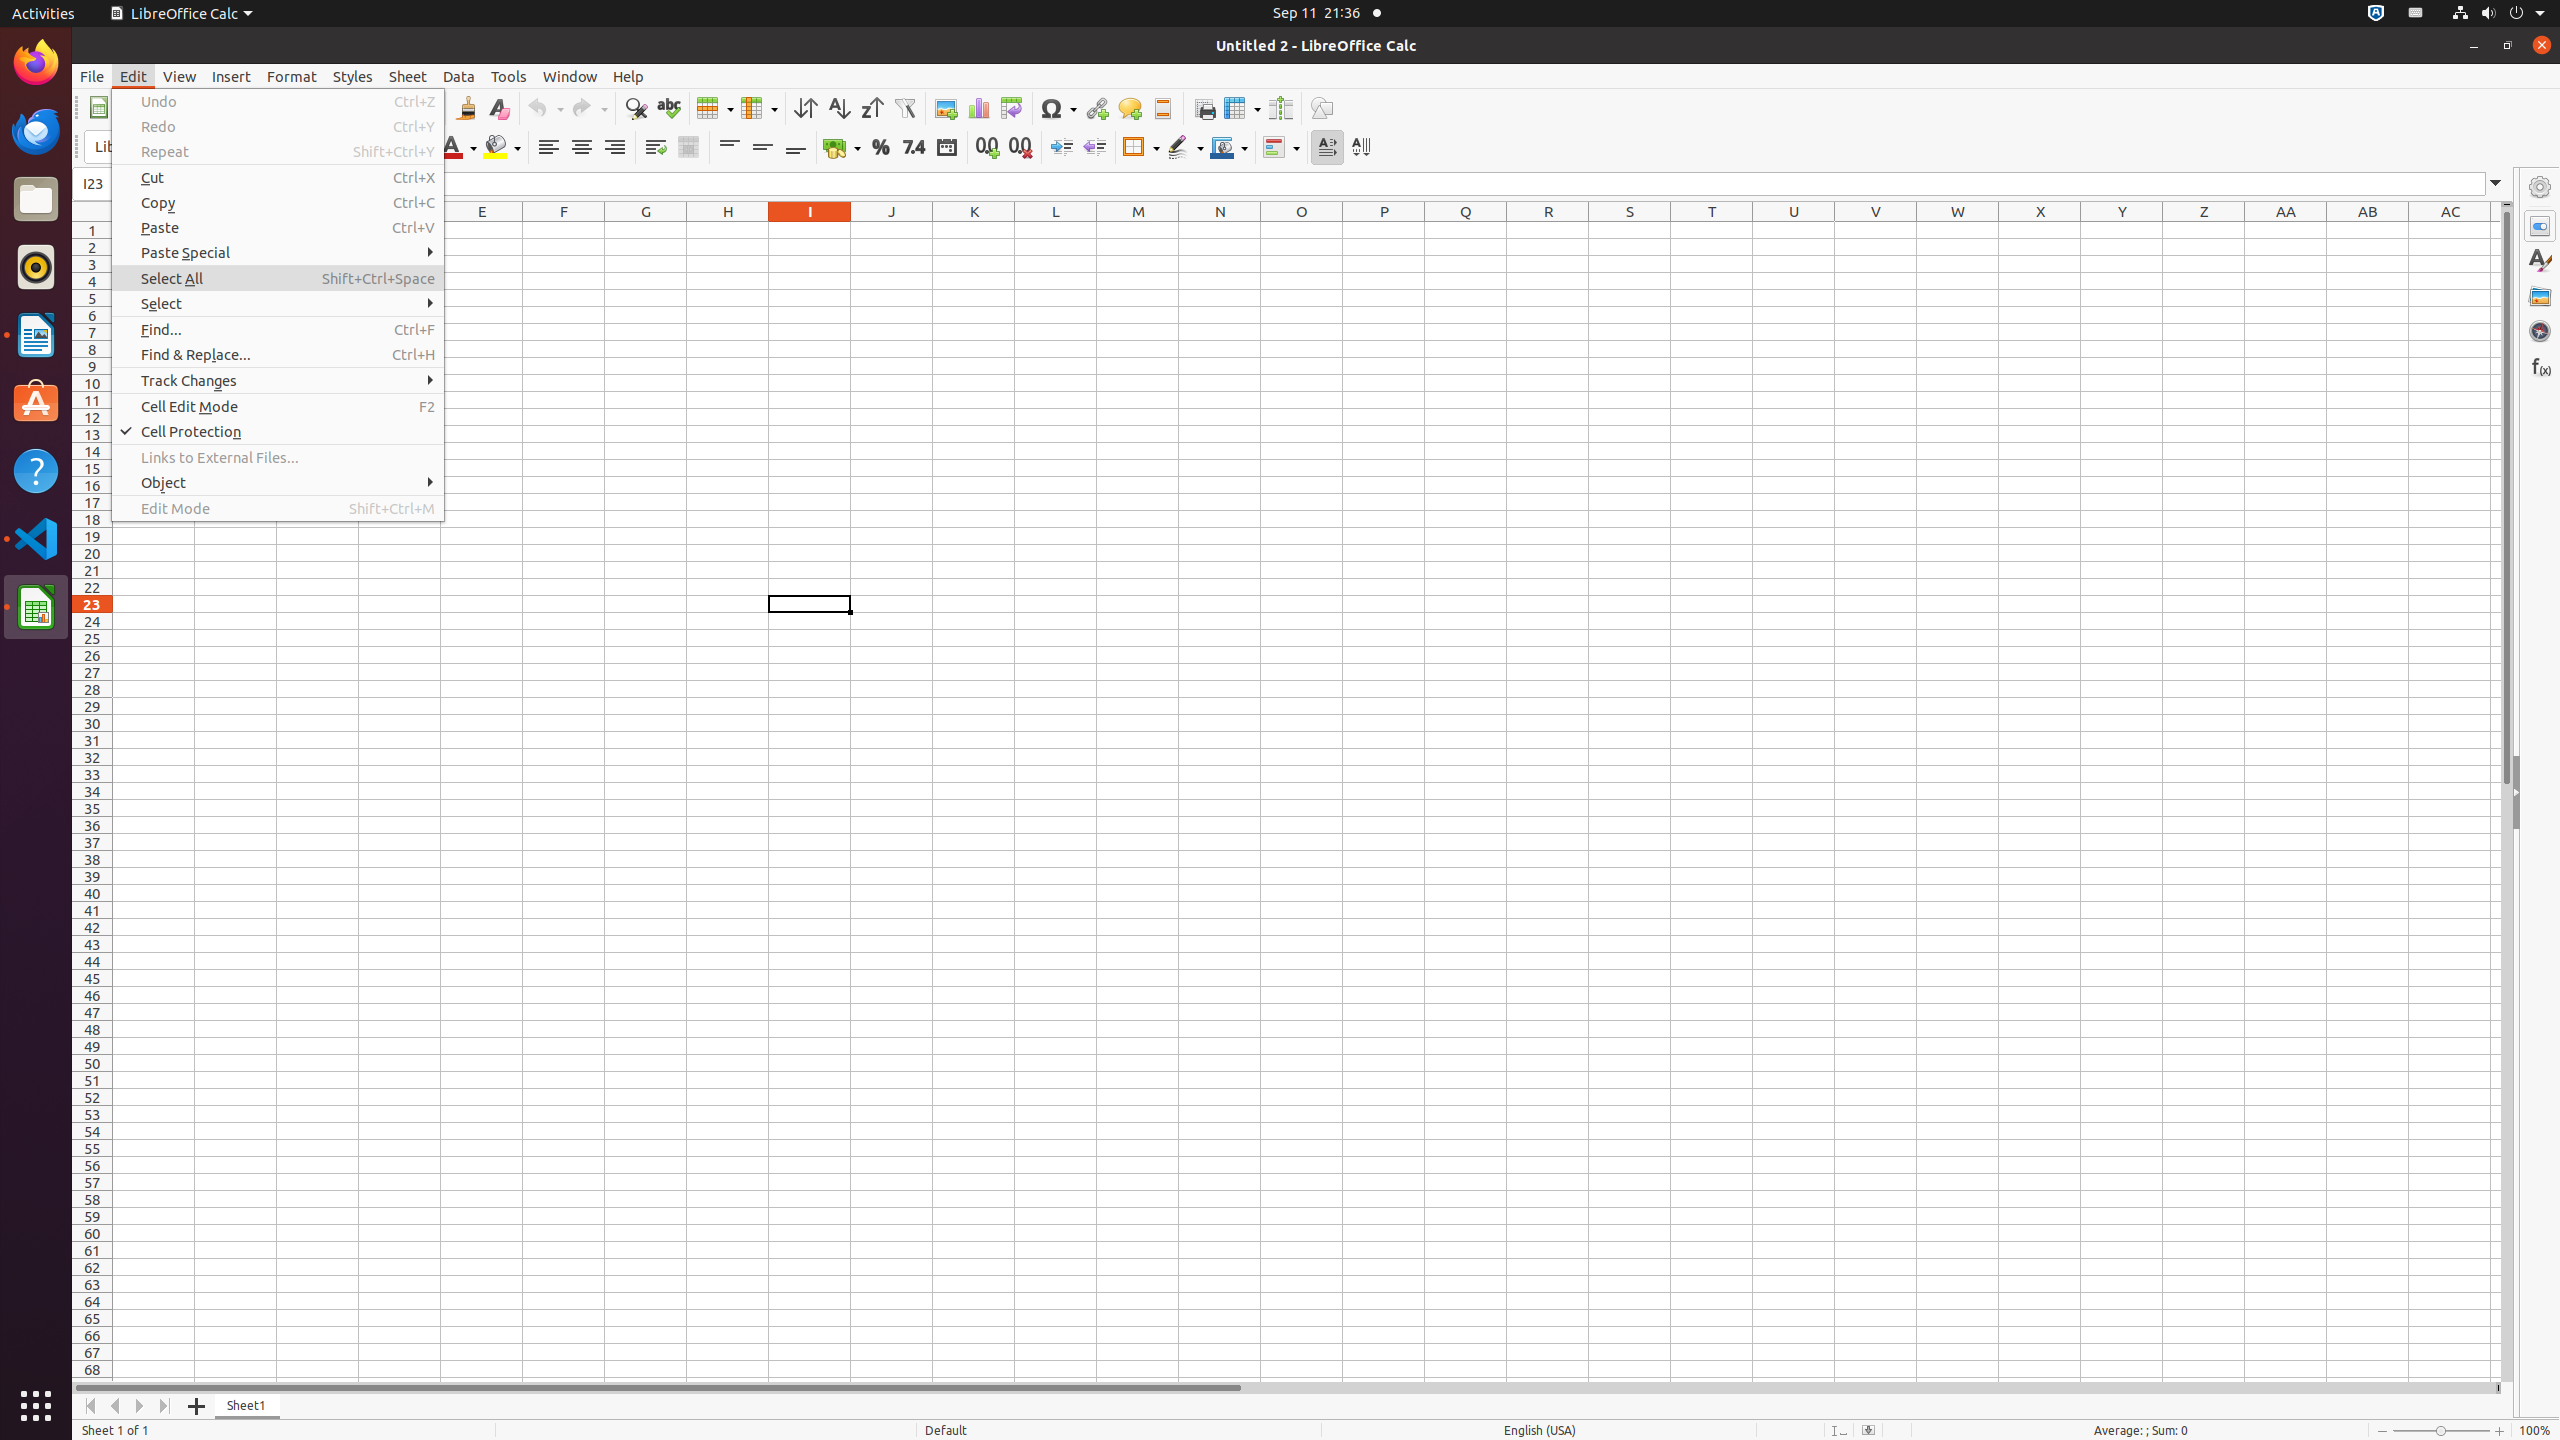  Describe the element at coordinates (1302, 230) in the screenshot. I see `O1` at that location.